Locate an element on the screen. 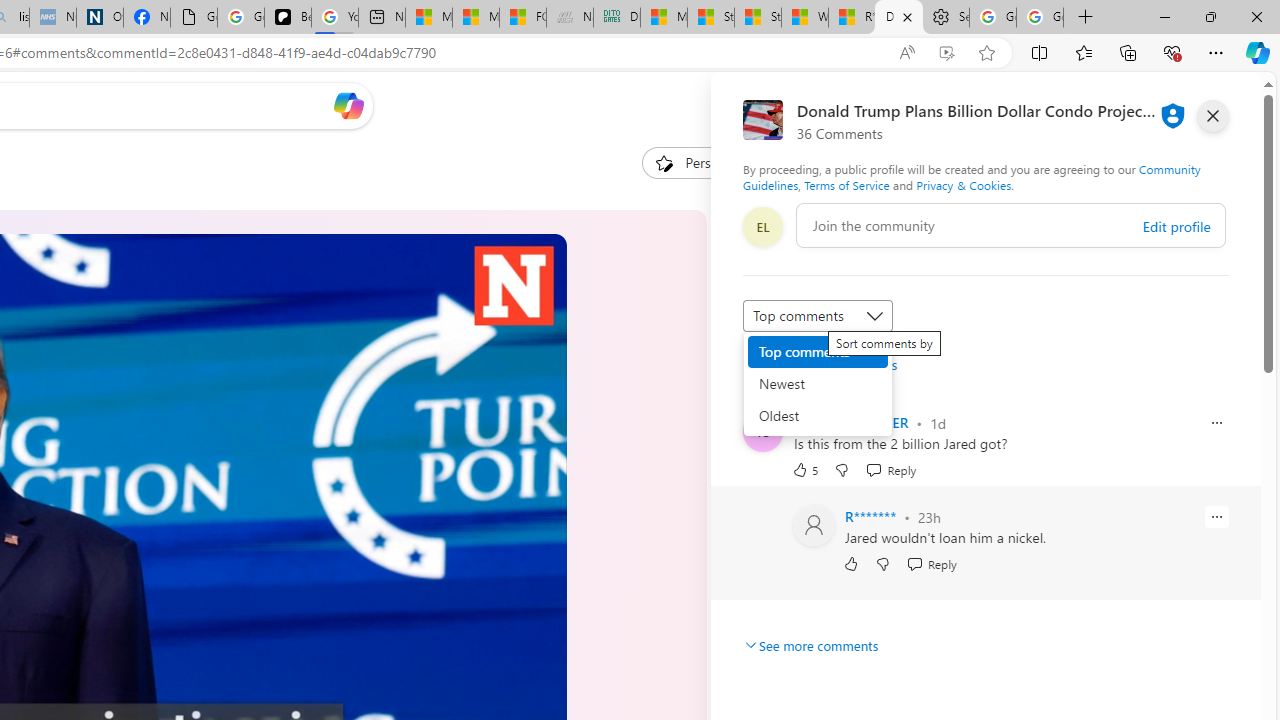  Stocks - MSN is located at coordinates (757, 18).